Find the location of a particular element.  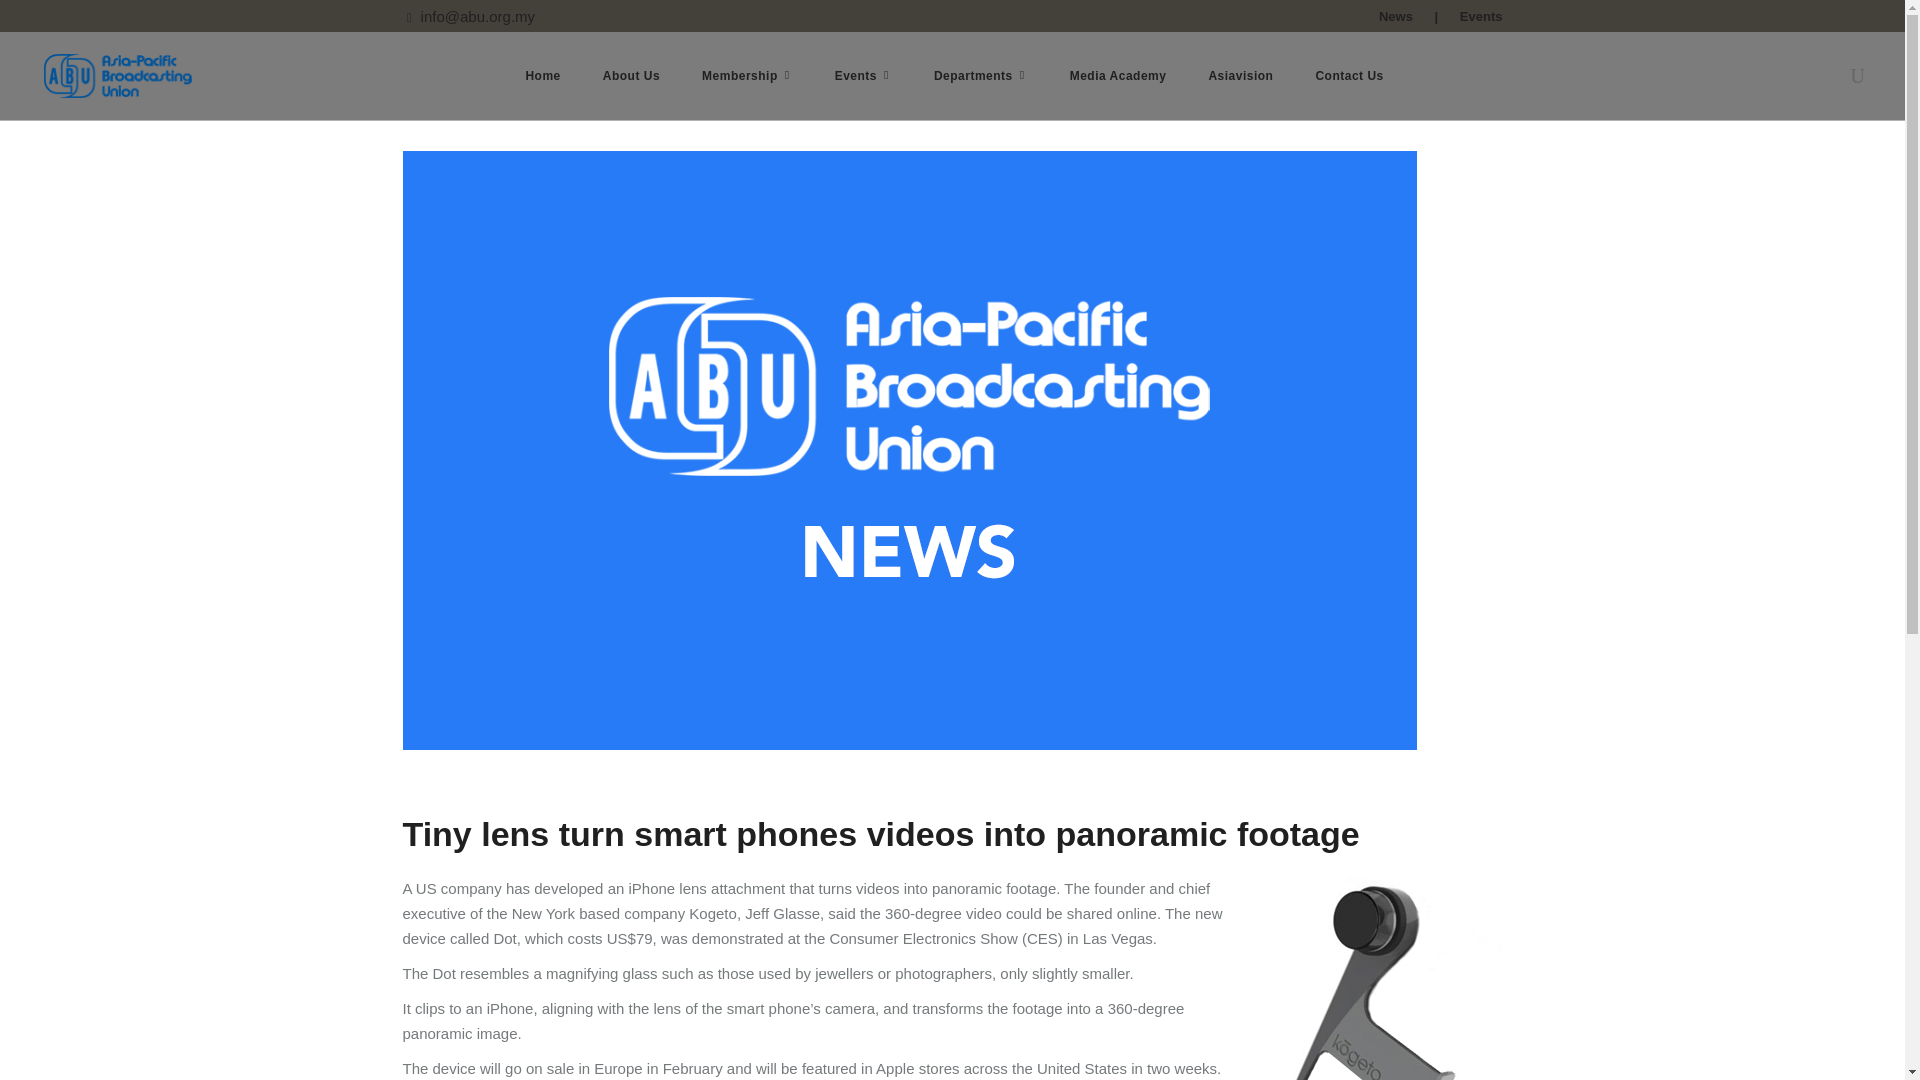

U is located at coordinates (1414, 562).